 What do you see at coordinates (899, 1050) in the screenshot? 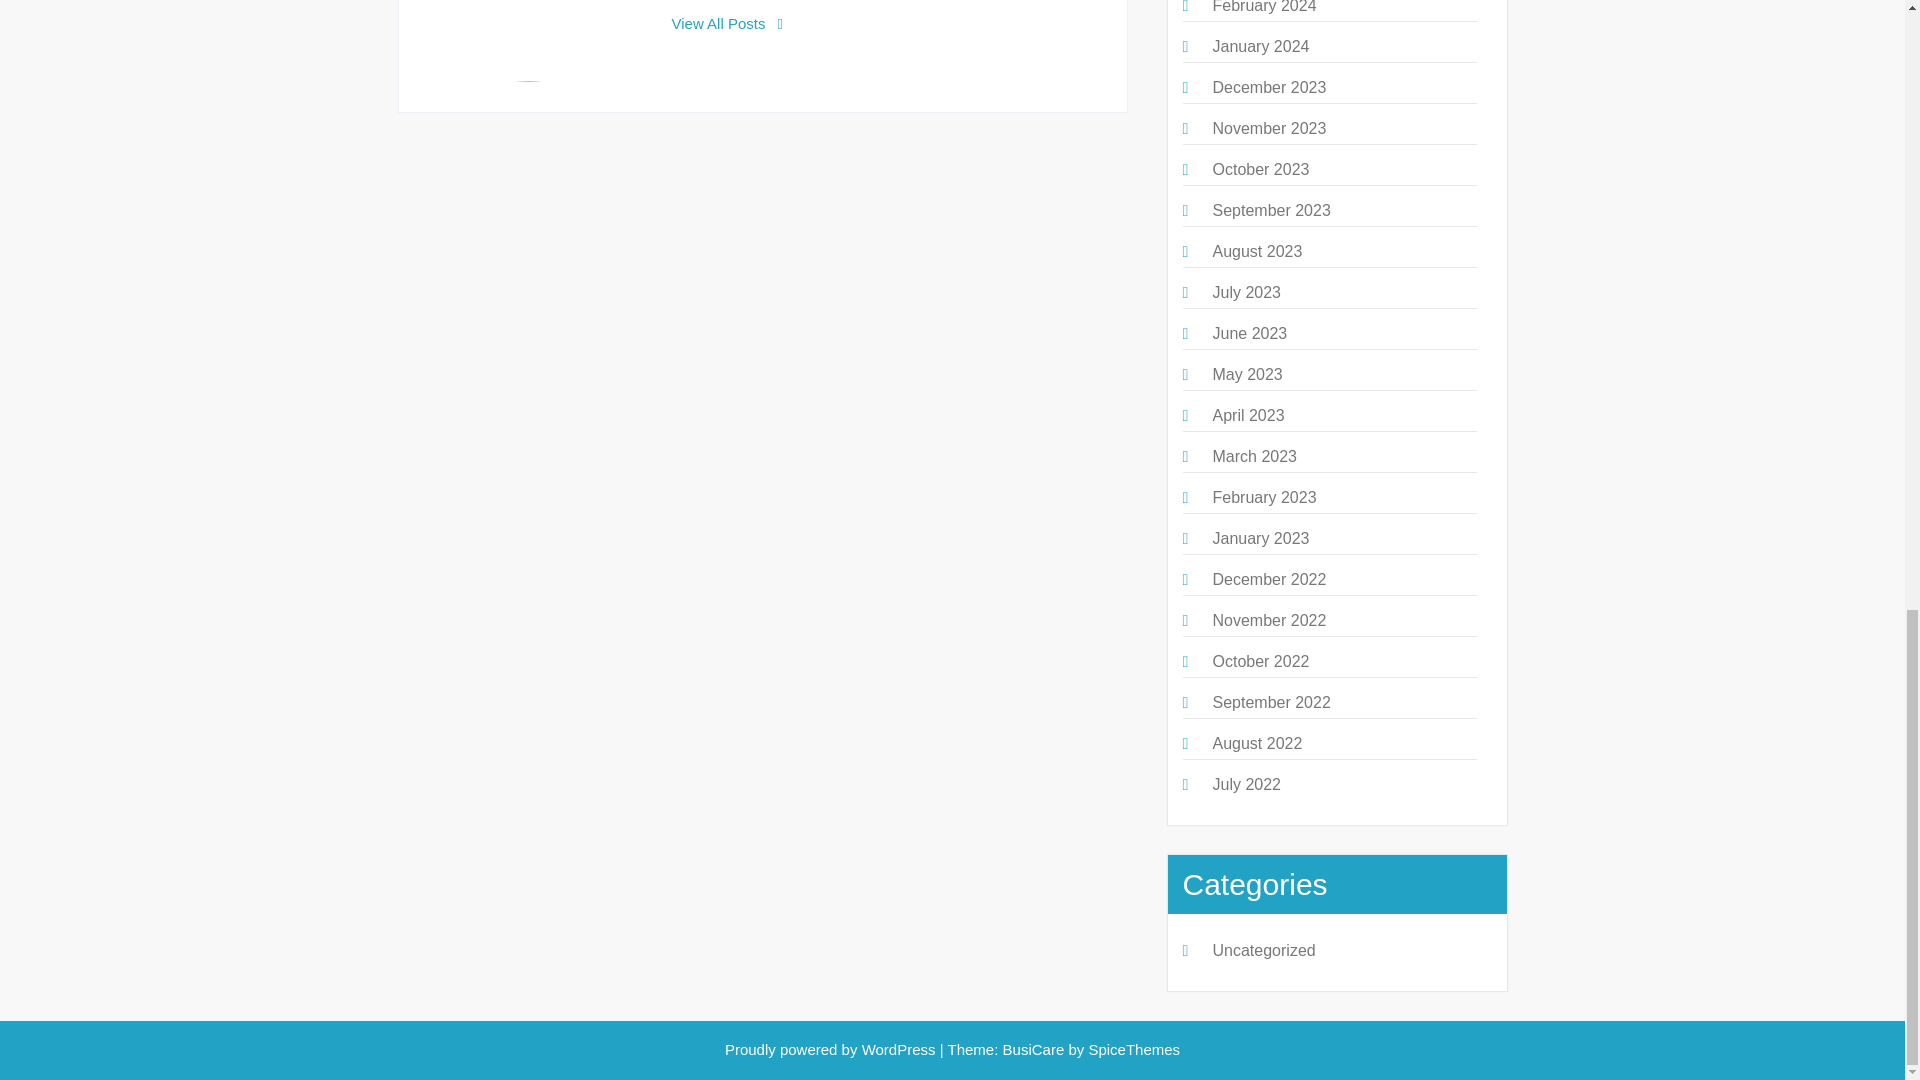
I see `WordPress` at bounding box center [899, 1050].